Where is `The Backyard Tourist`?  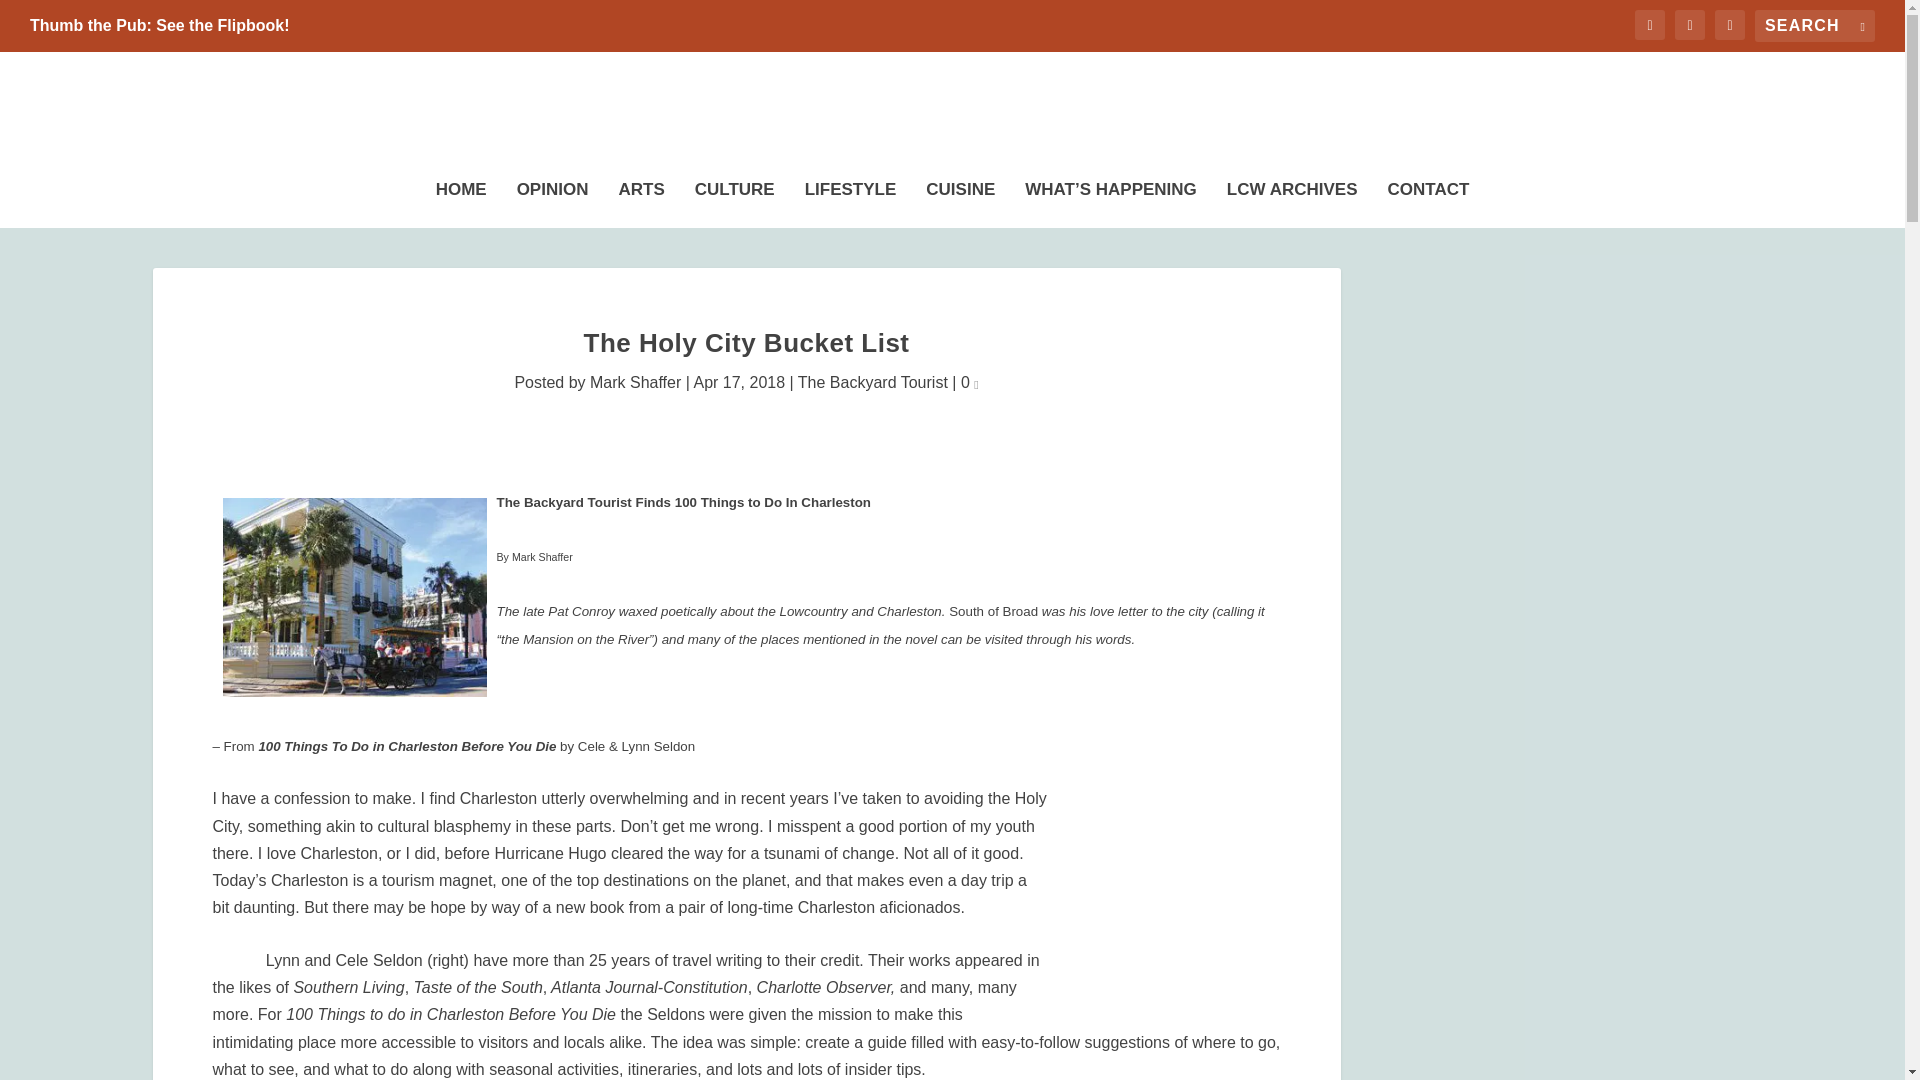 The Backyard Tourist is located at coordinates (873, 382).